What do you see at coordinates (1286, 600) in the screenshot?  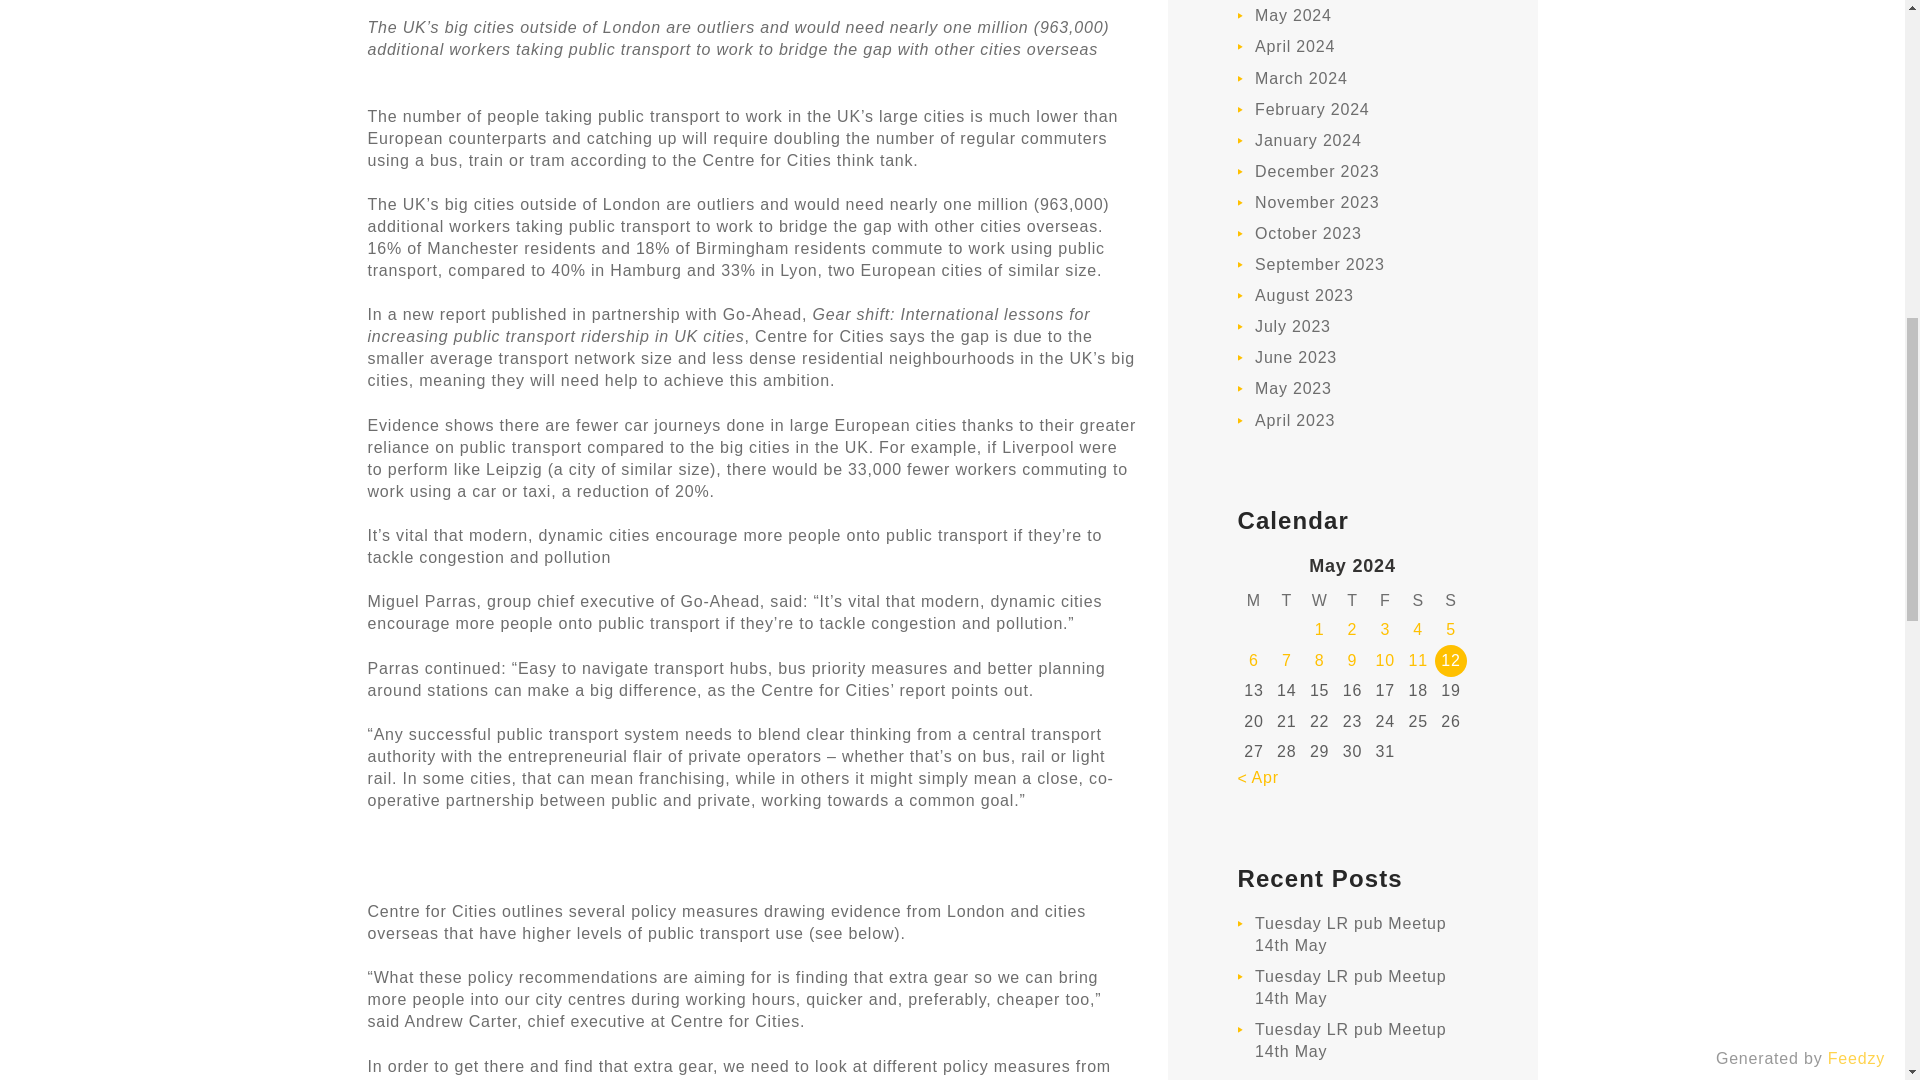 I see `Tuesday` at bounding box center [1286, 600].